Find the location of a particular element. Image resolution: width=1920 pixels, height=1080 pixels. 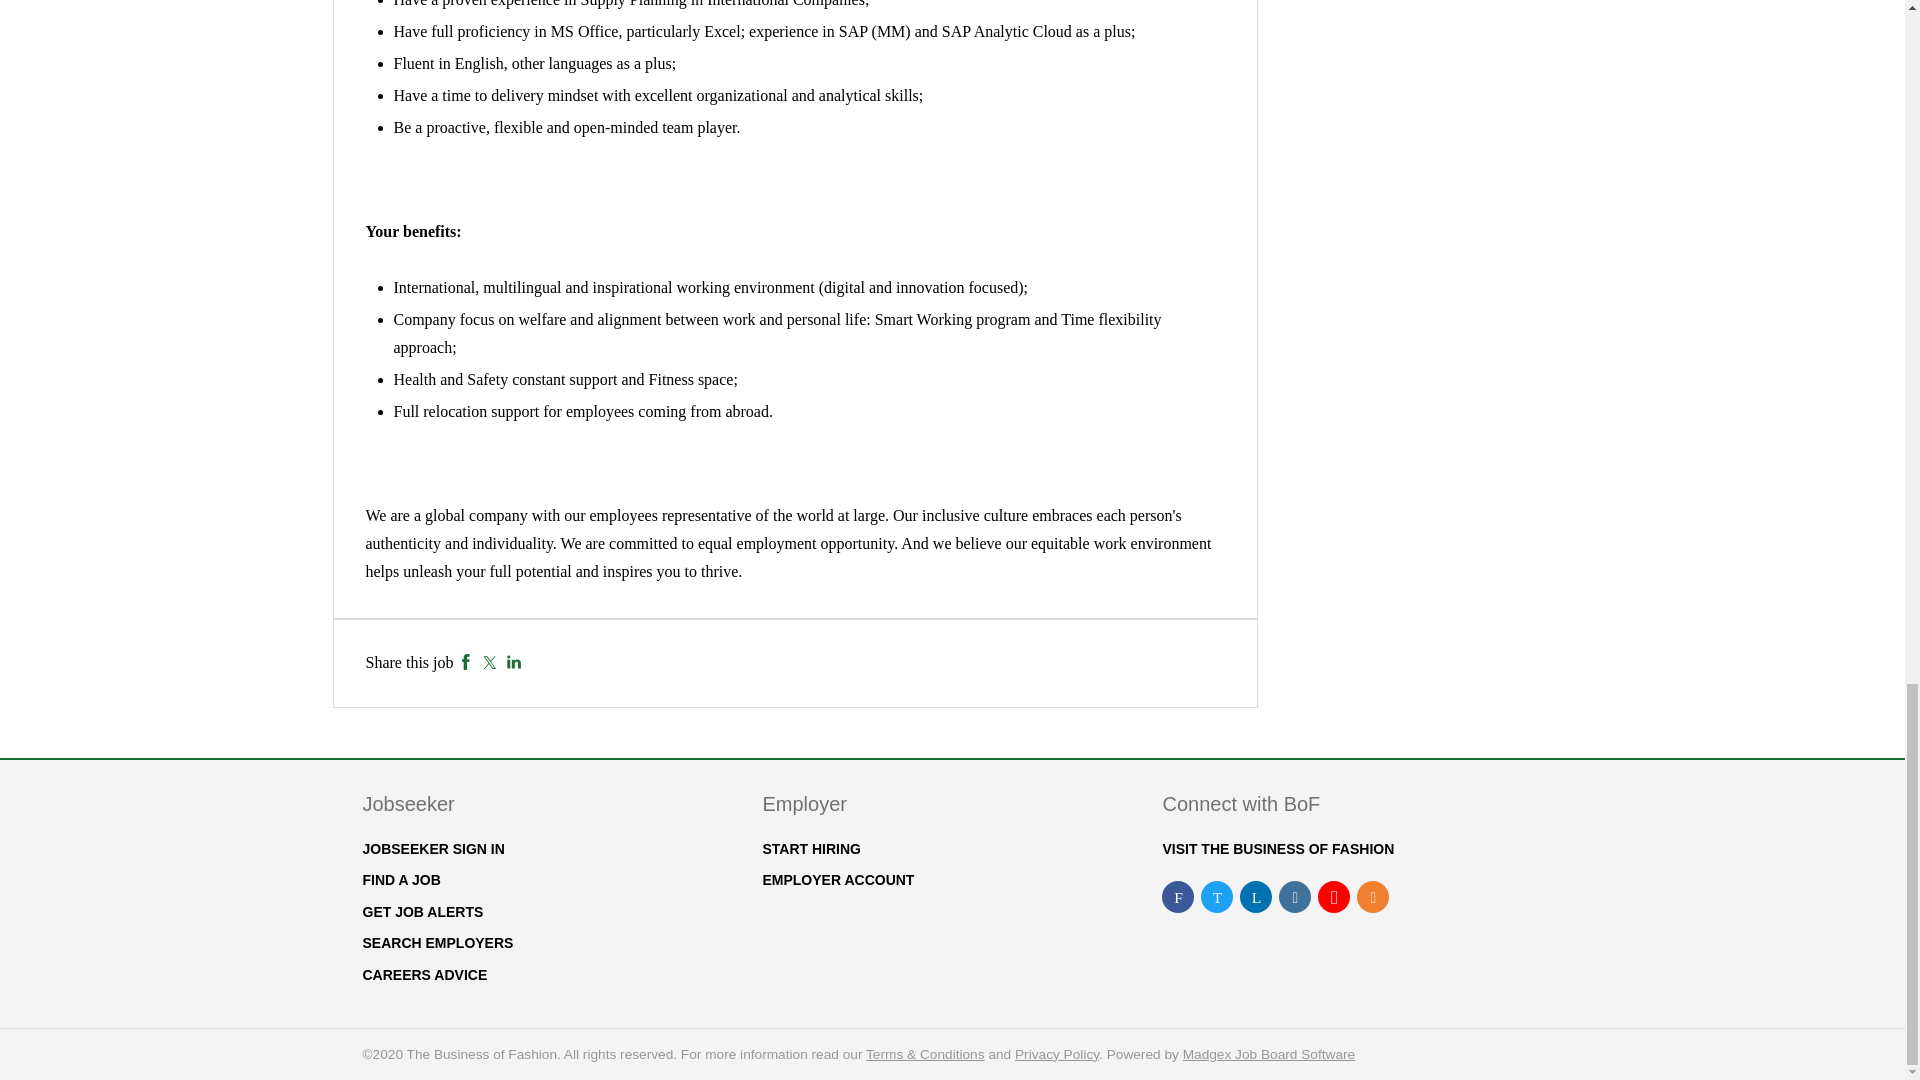

JOBSEEKER SIGN IN is located at coordinates (432, 849).